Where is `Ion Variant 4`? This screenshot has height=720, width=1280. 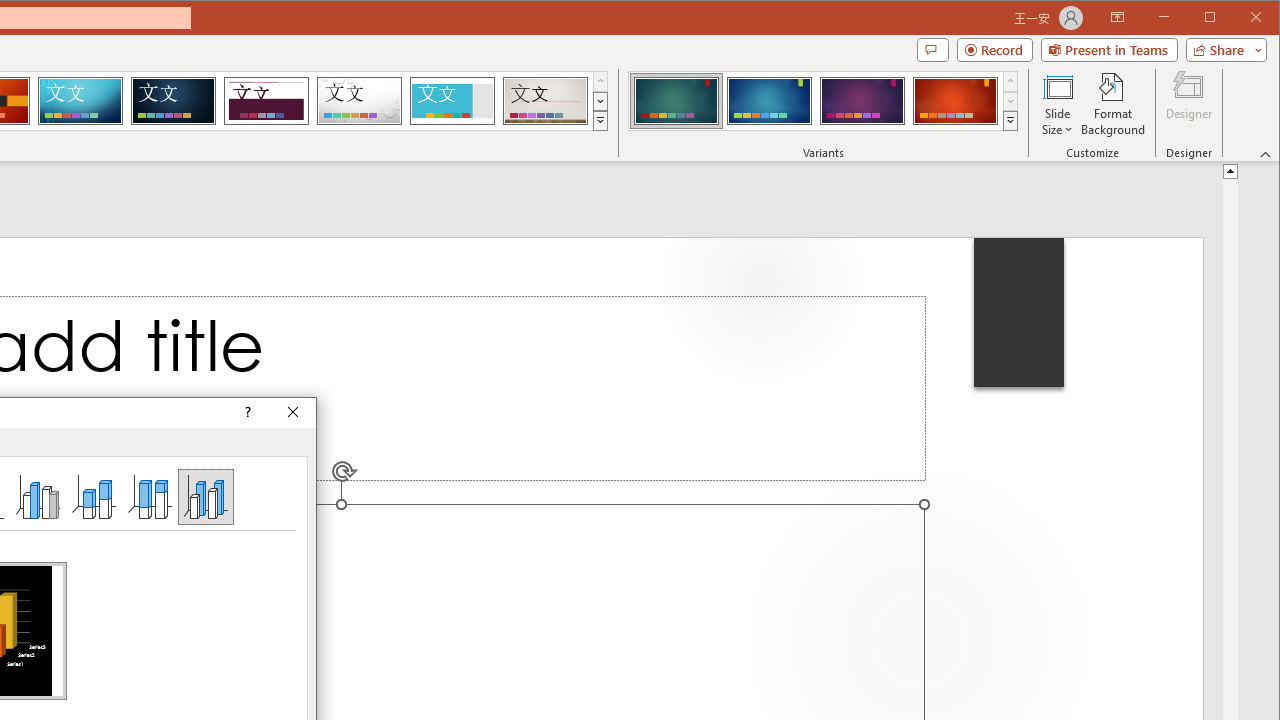 Ion Variant 4 is located at coordinates (955, 100).